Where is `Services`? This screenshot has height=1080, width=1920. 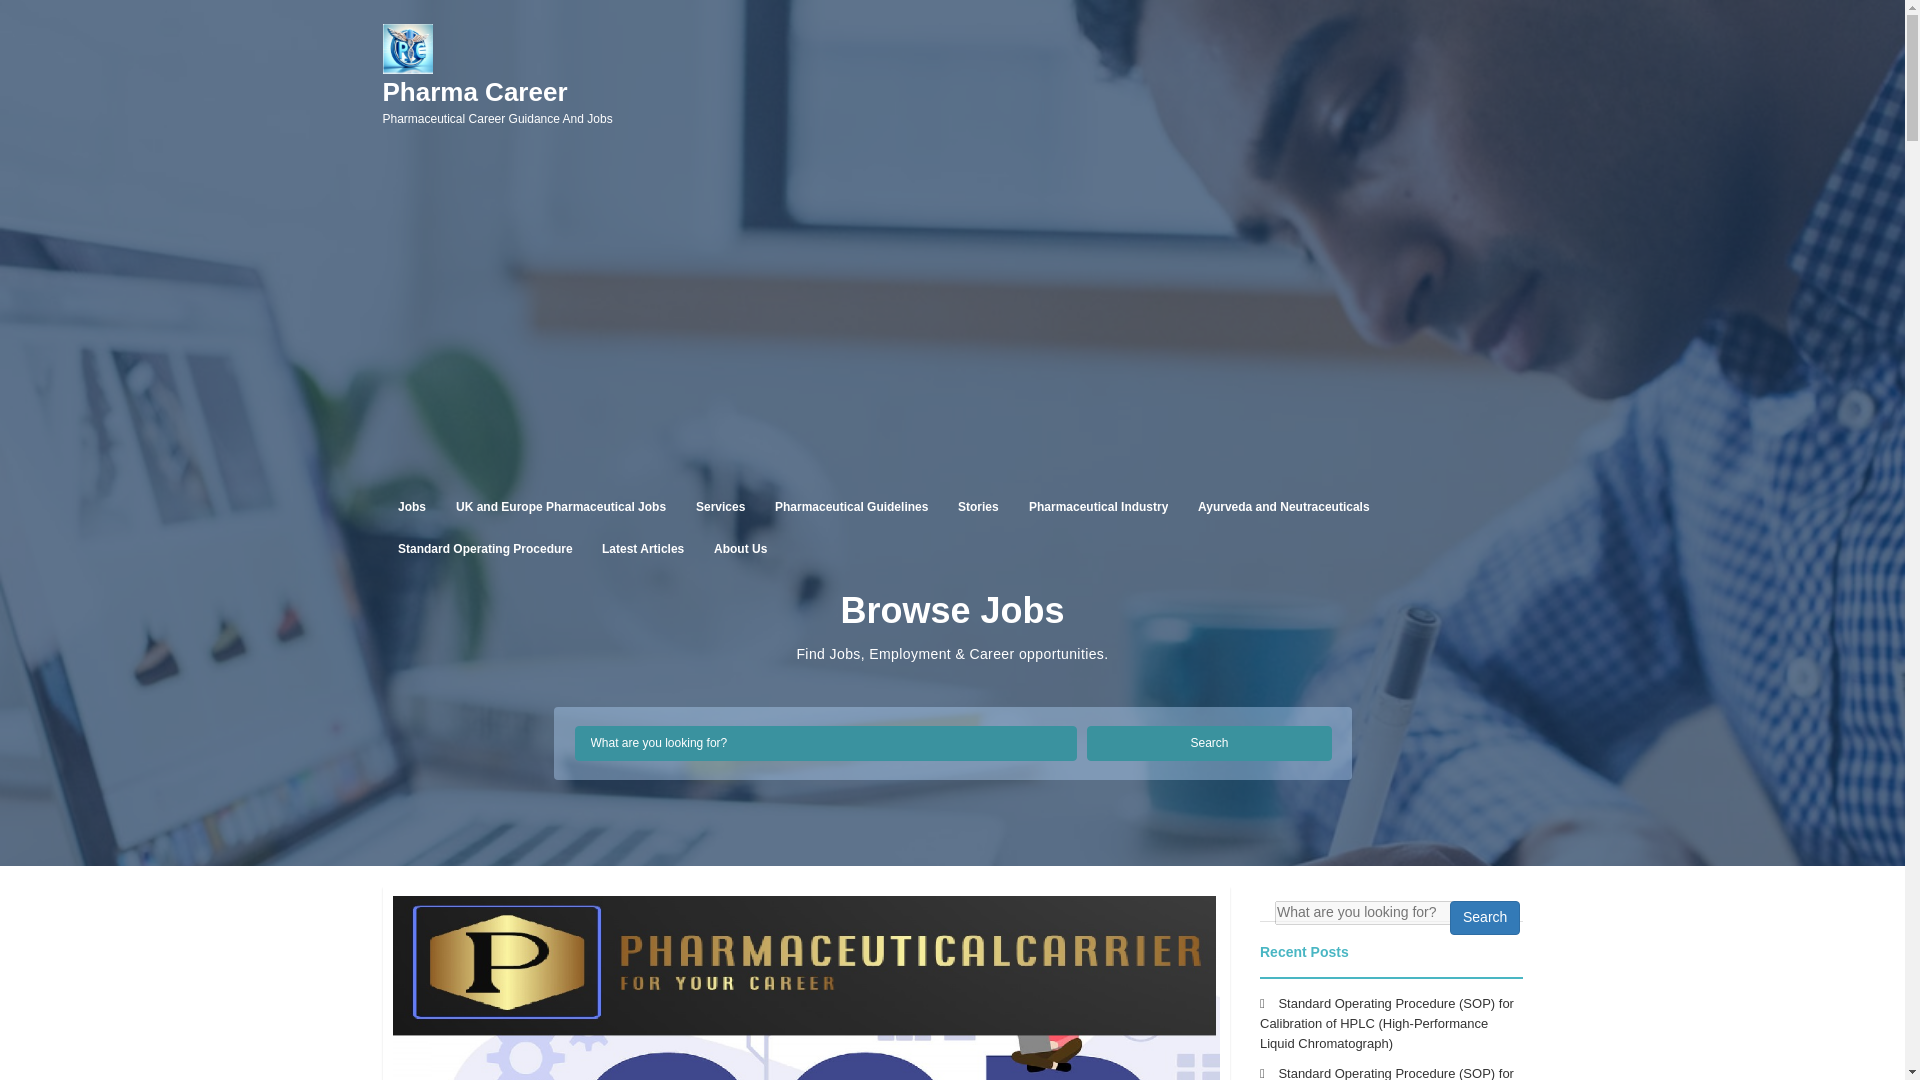
Services is located at coordinates (720, 507).